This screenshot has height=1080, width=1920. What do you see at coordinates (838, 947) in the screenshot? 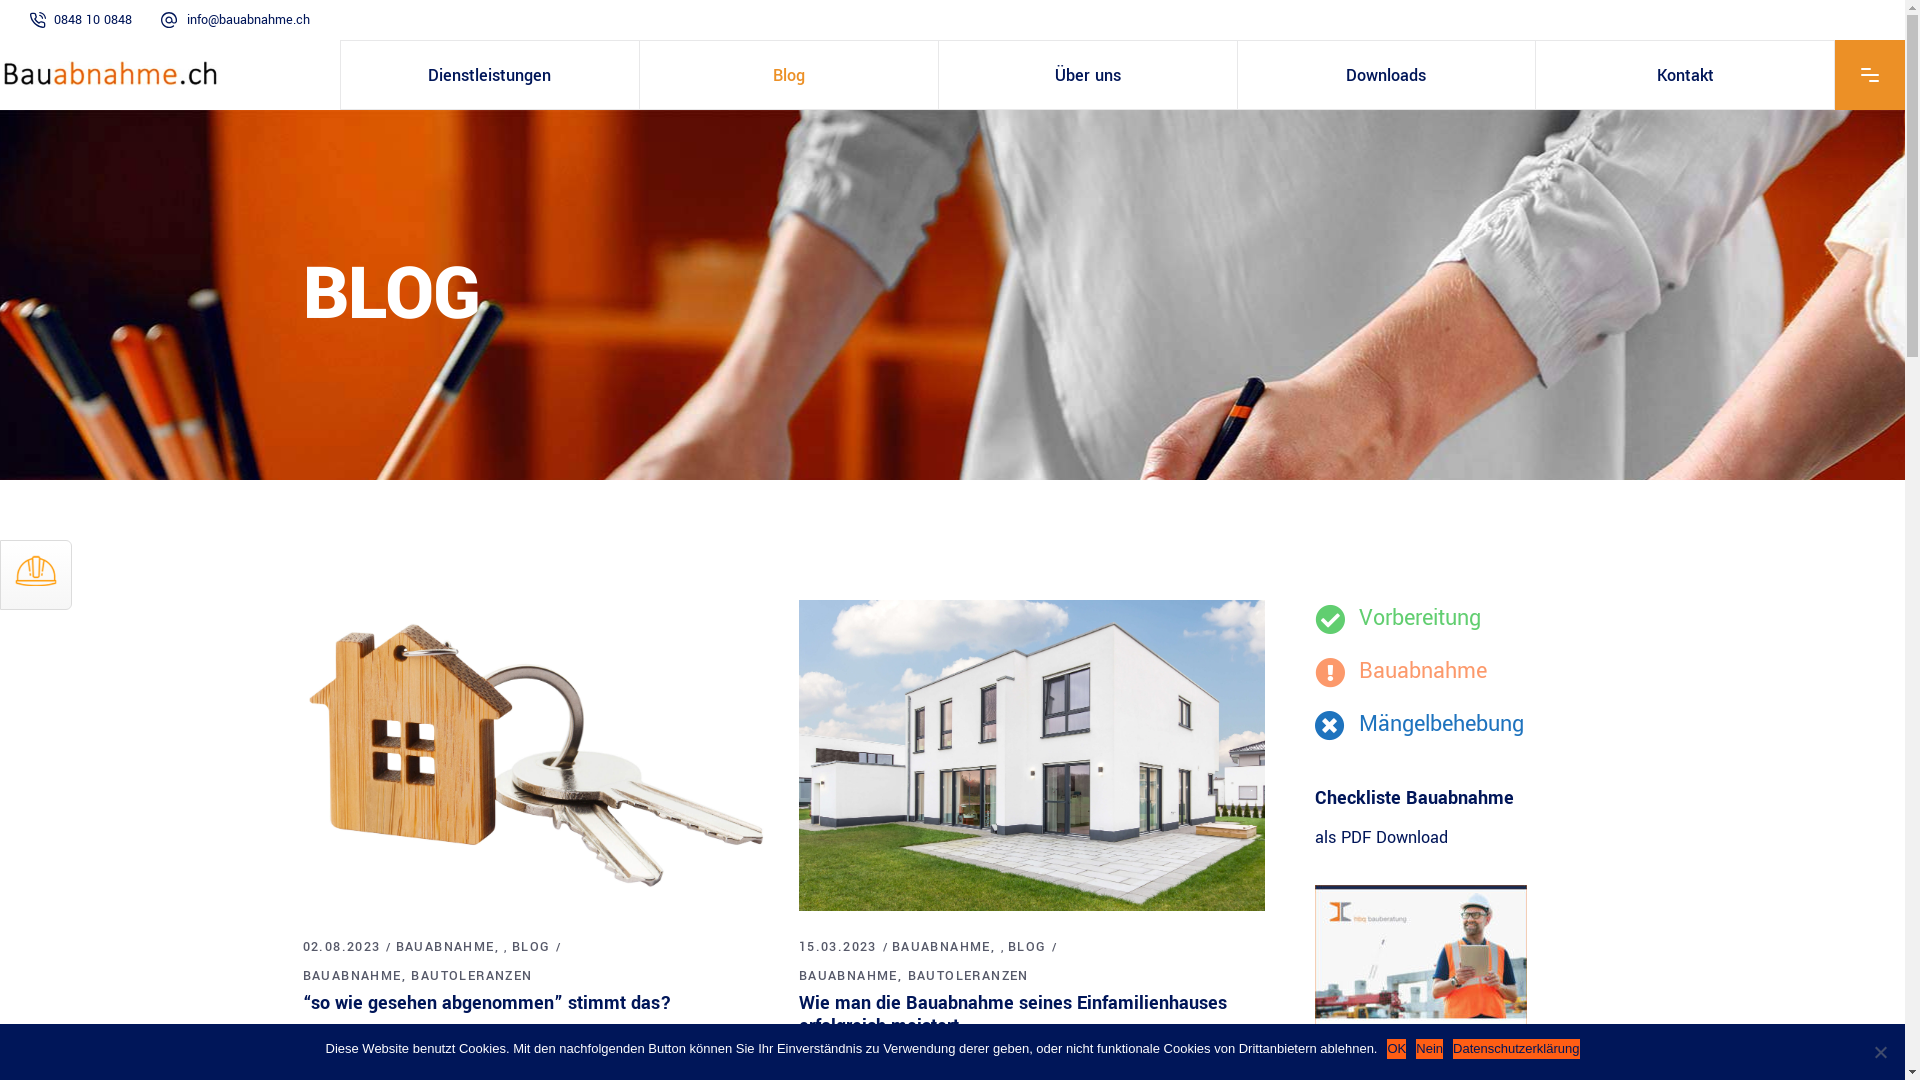
I see `15.03.2023` at bounding box center [838, 947].